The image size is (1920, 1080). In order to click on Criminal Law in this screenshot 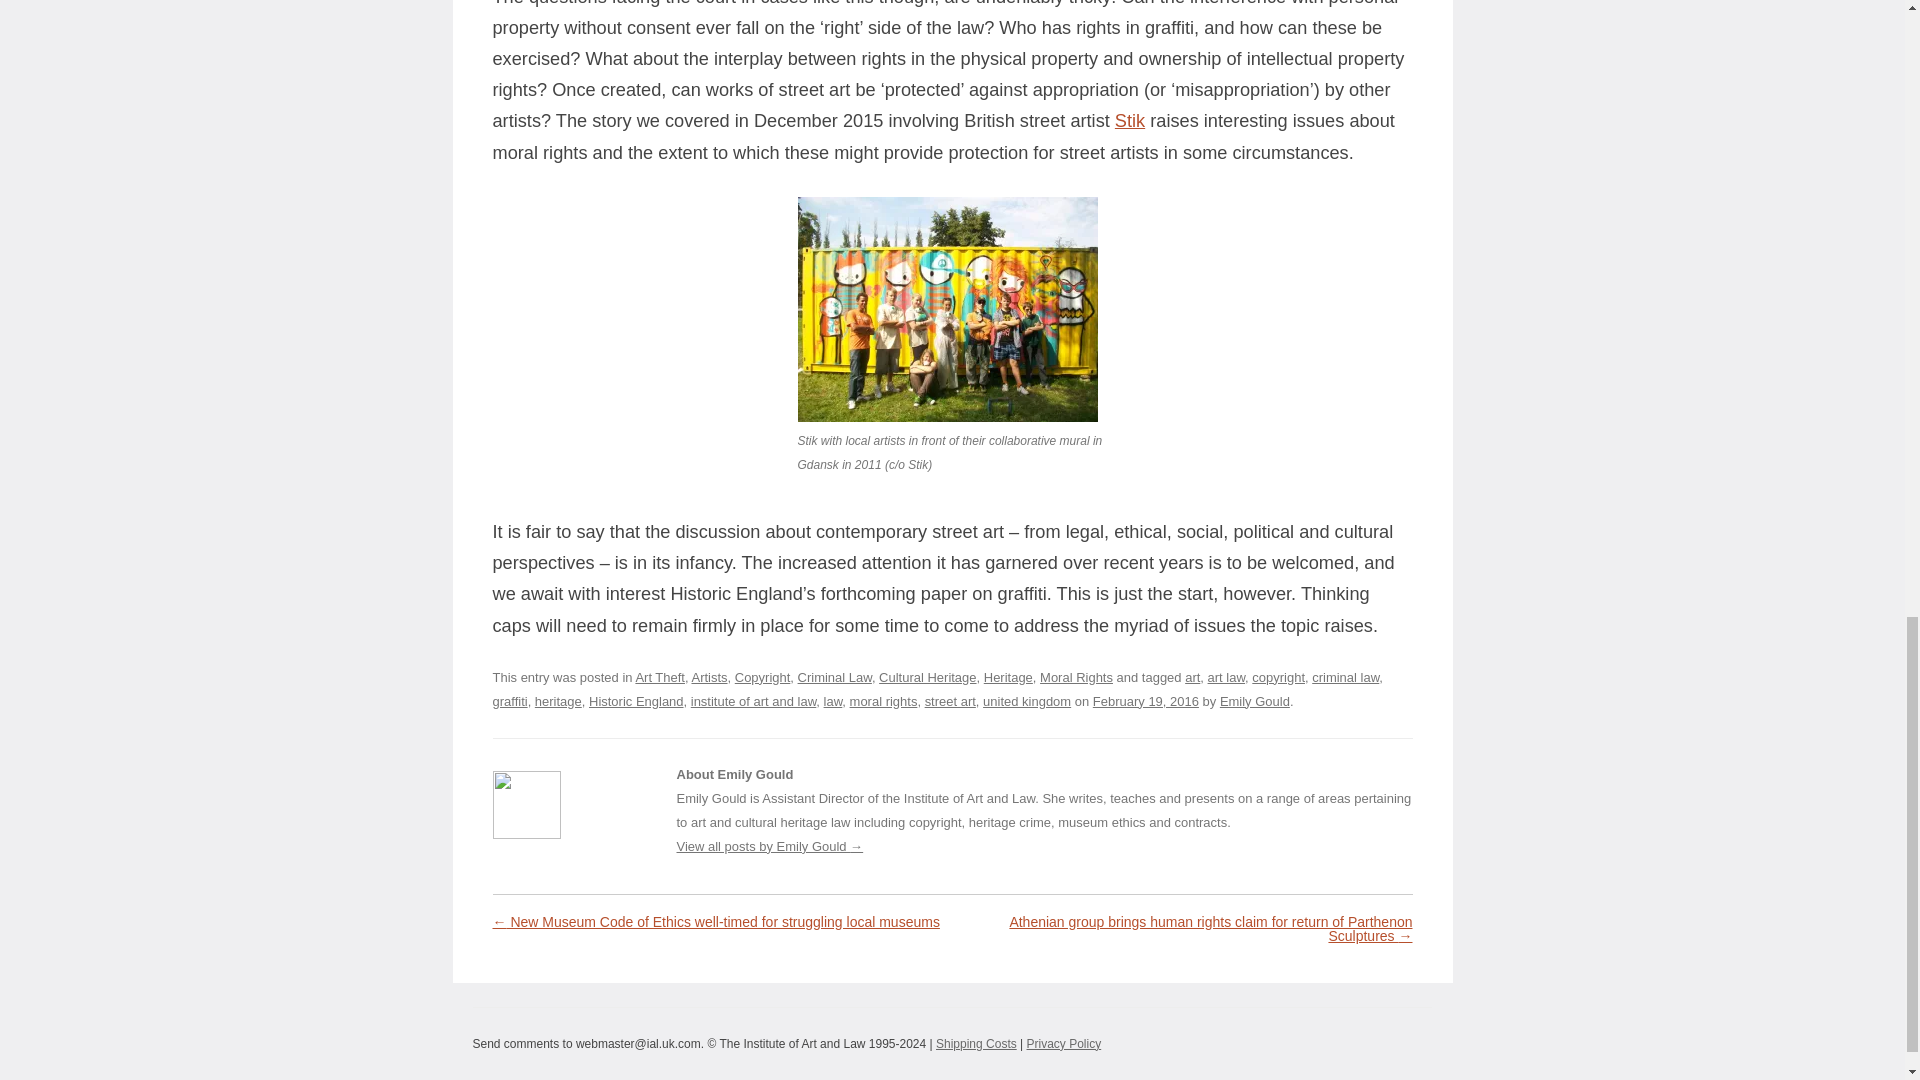, I will do `click(834, 676)`.